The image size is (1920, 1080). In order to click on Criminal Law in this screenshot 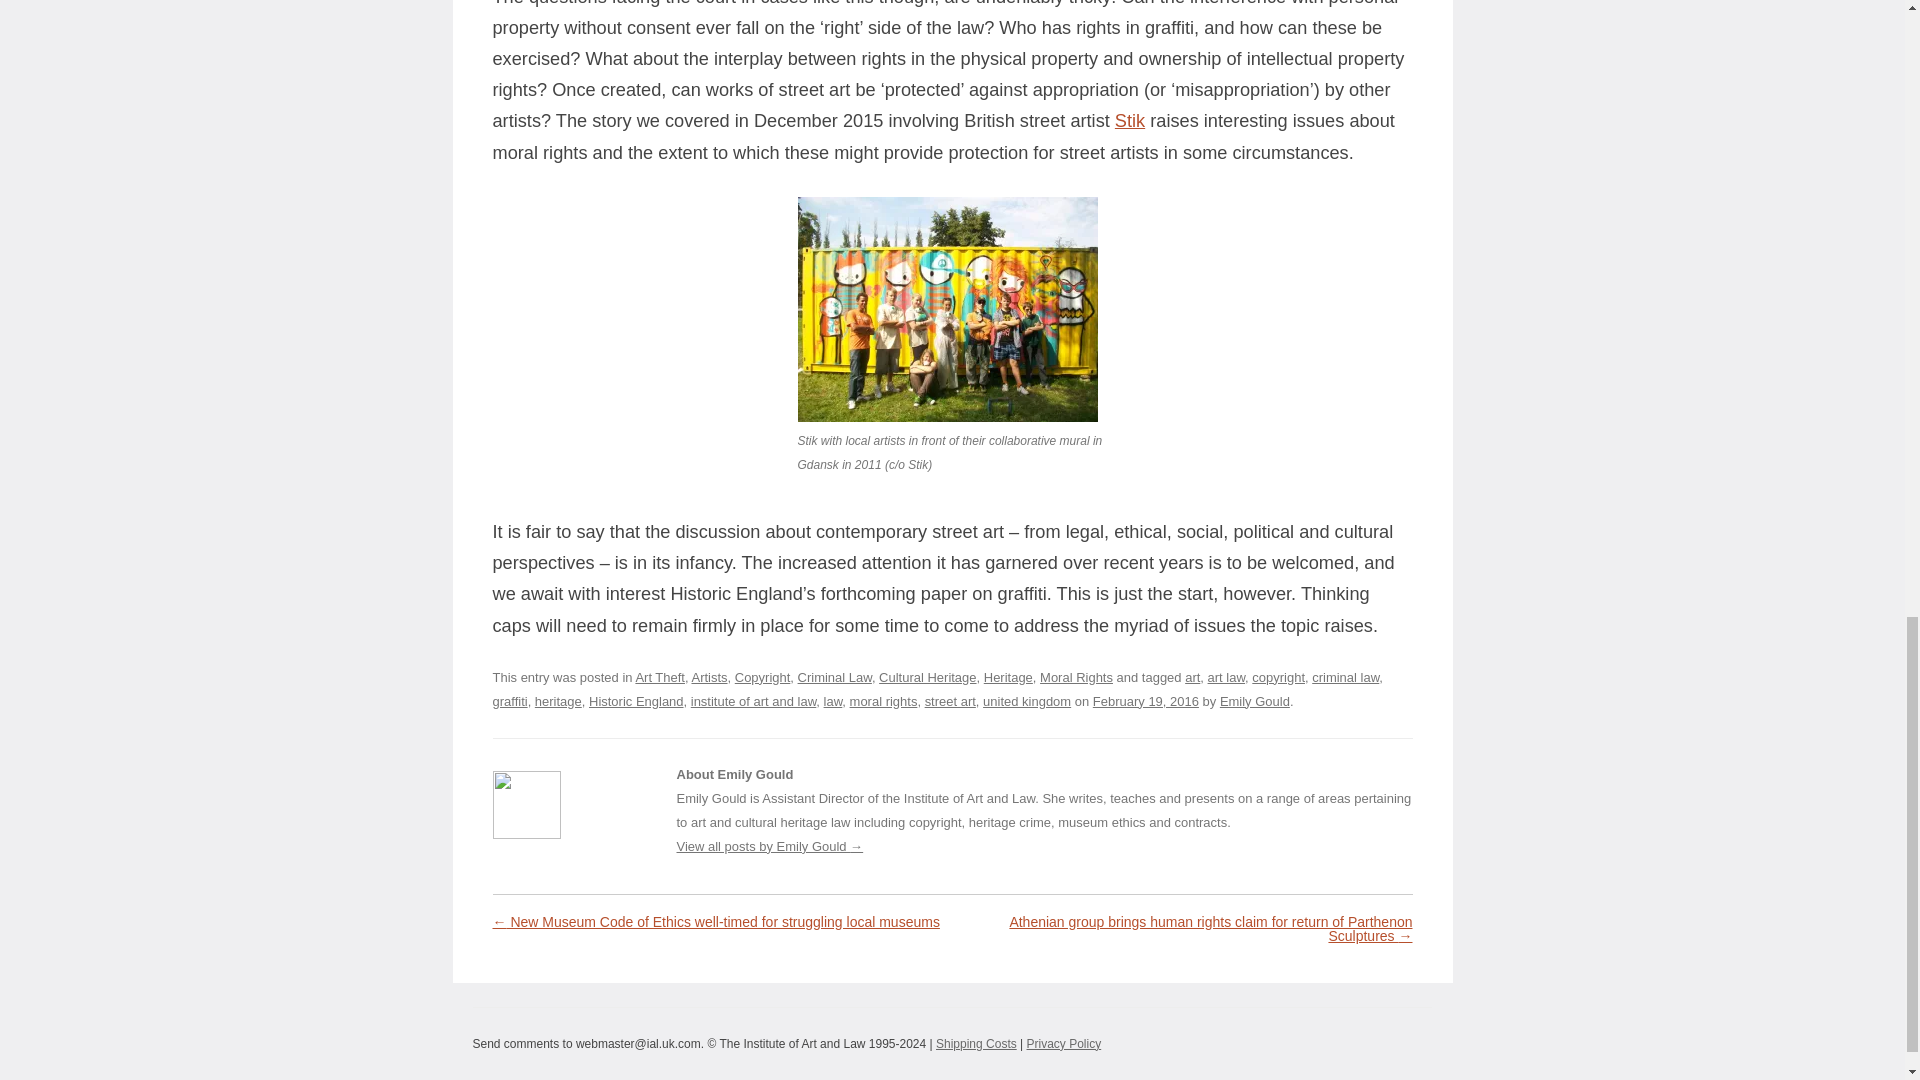, I will do `click(834, 676)`.